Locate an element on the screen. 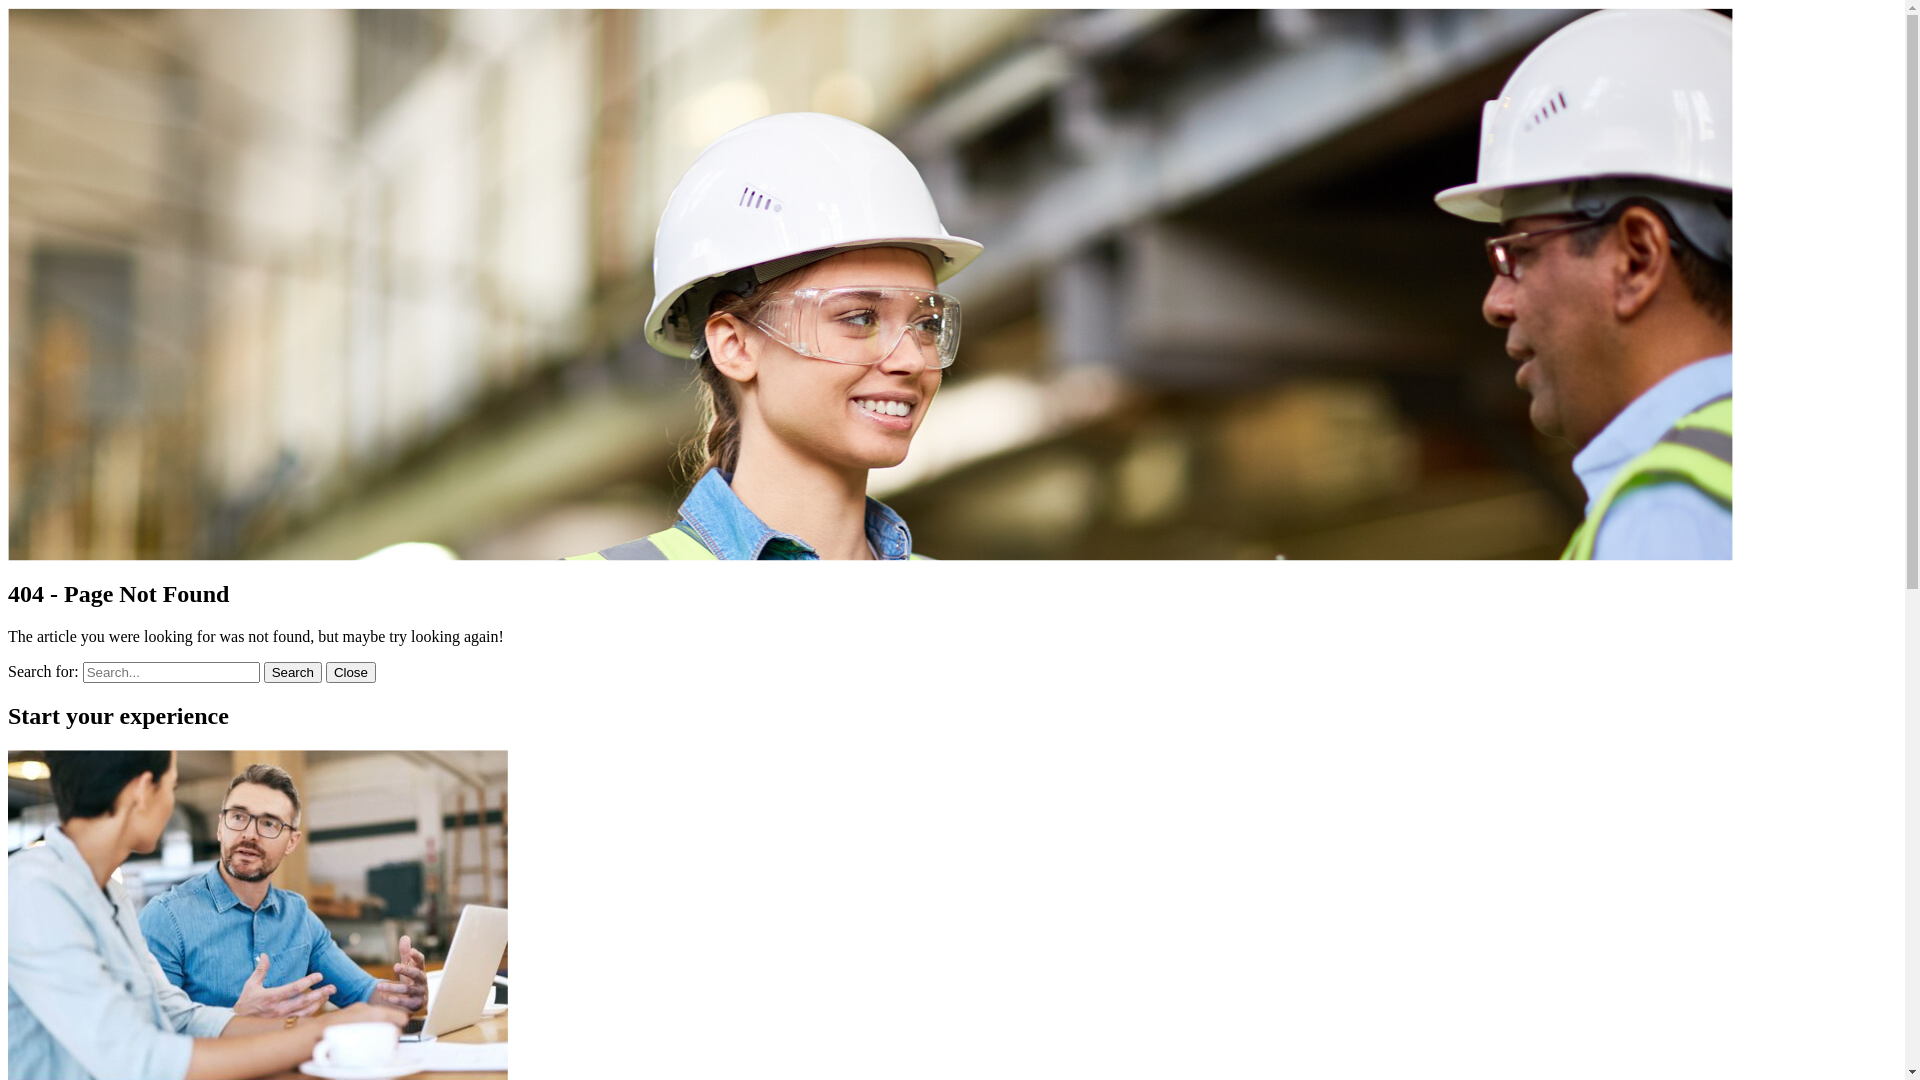  Search for: is located at coordinates (172, 672).